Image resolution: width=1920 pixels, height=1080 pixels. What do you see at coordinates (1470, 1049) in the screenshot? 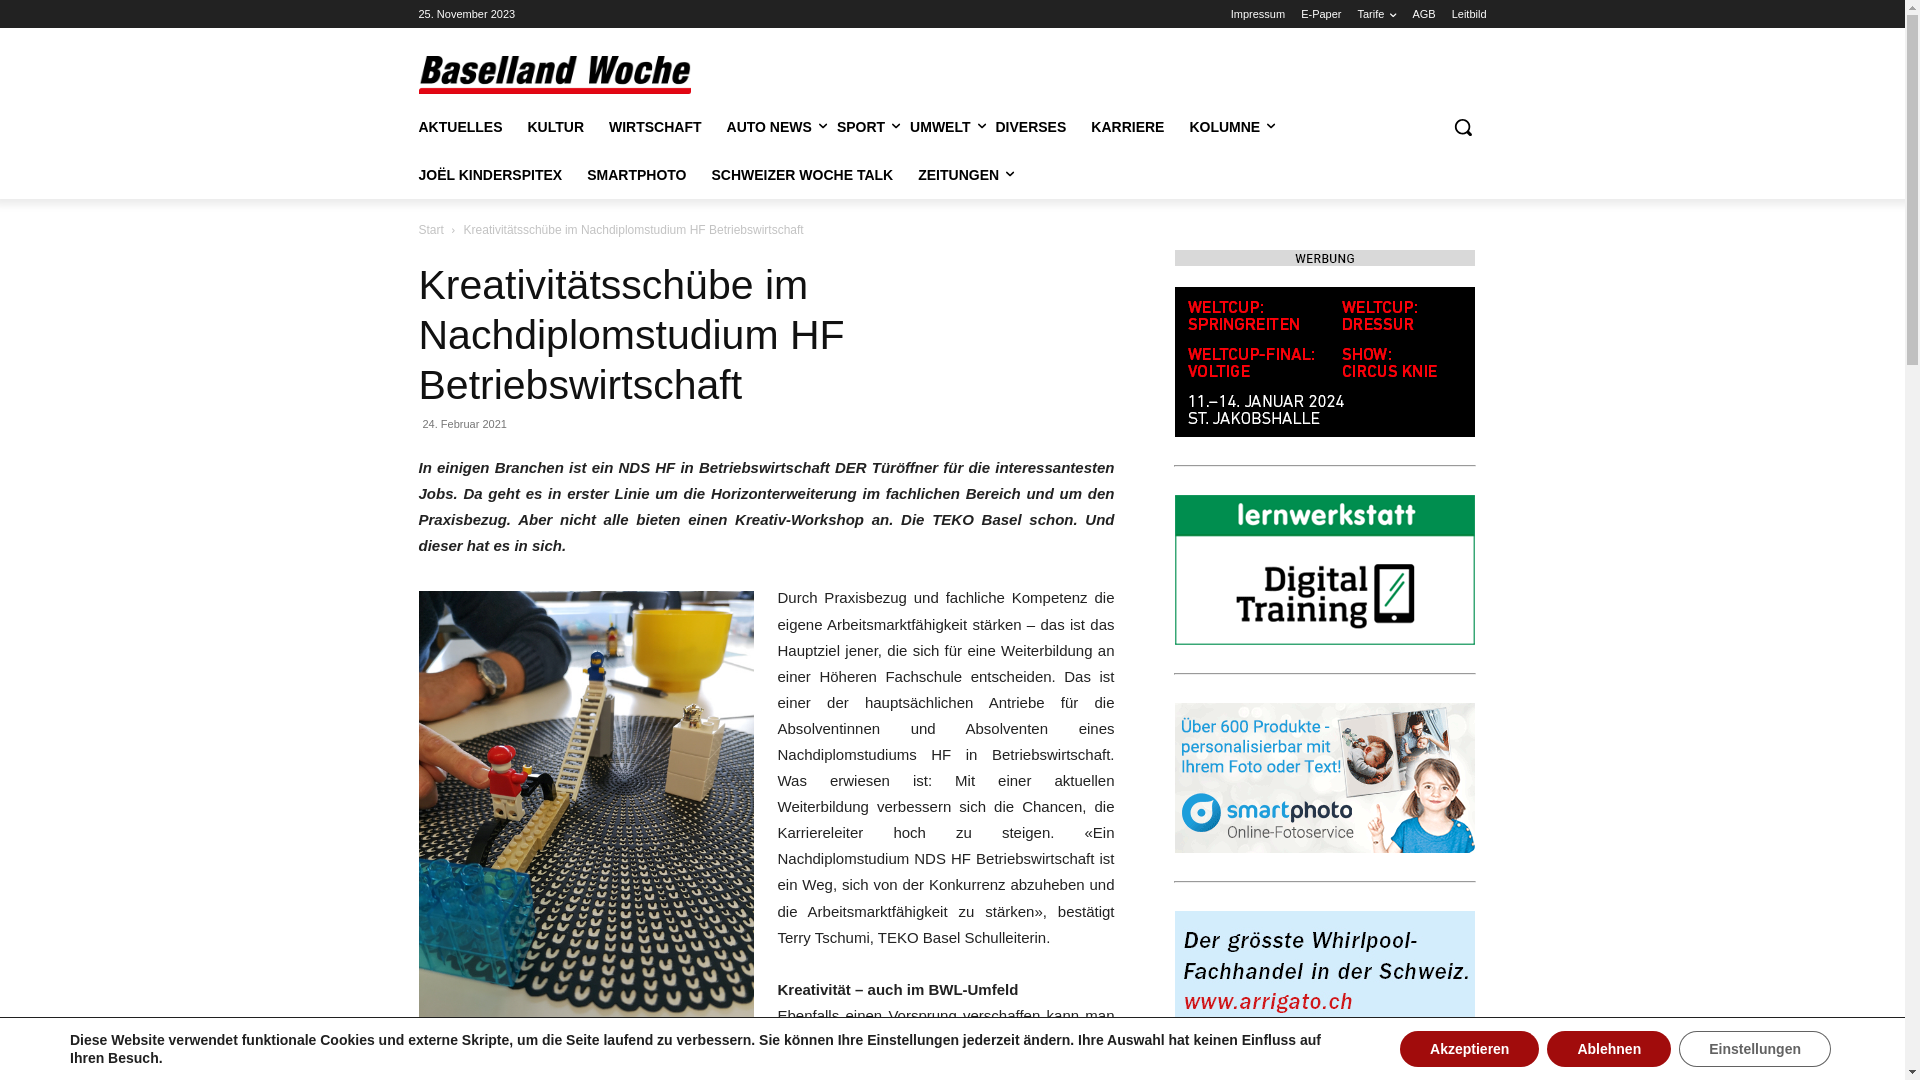
I see `Akzeptieren` at bounding box center [1470, 1049].